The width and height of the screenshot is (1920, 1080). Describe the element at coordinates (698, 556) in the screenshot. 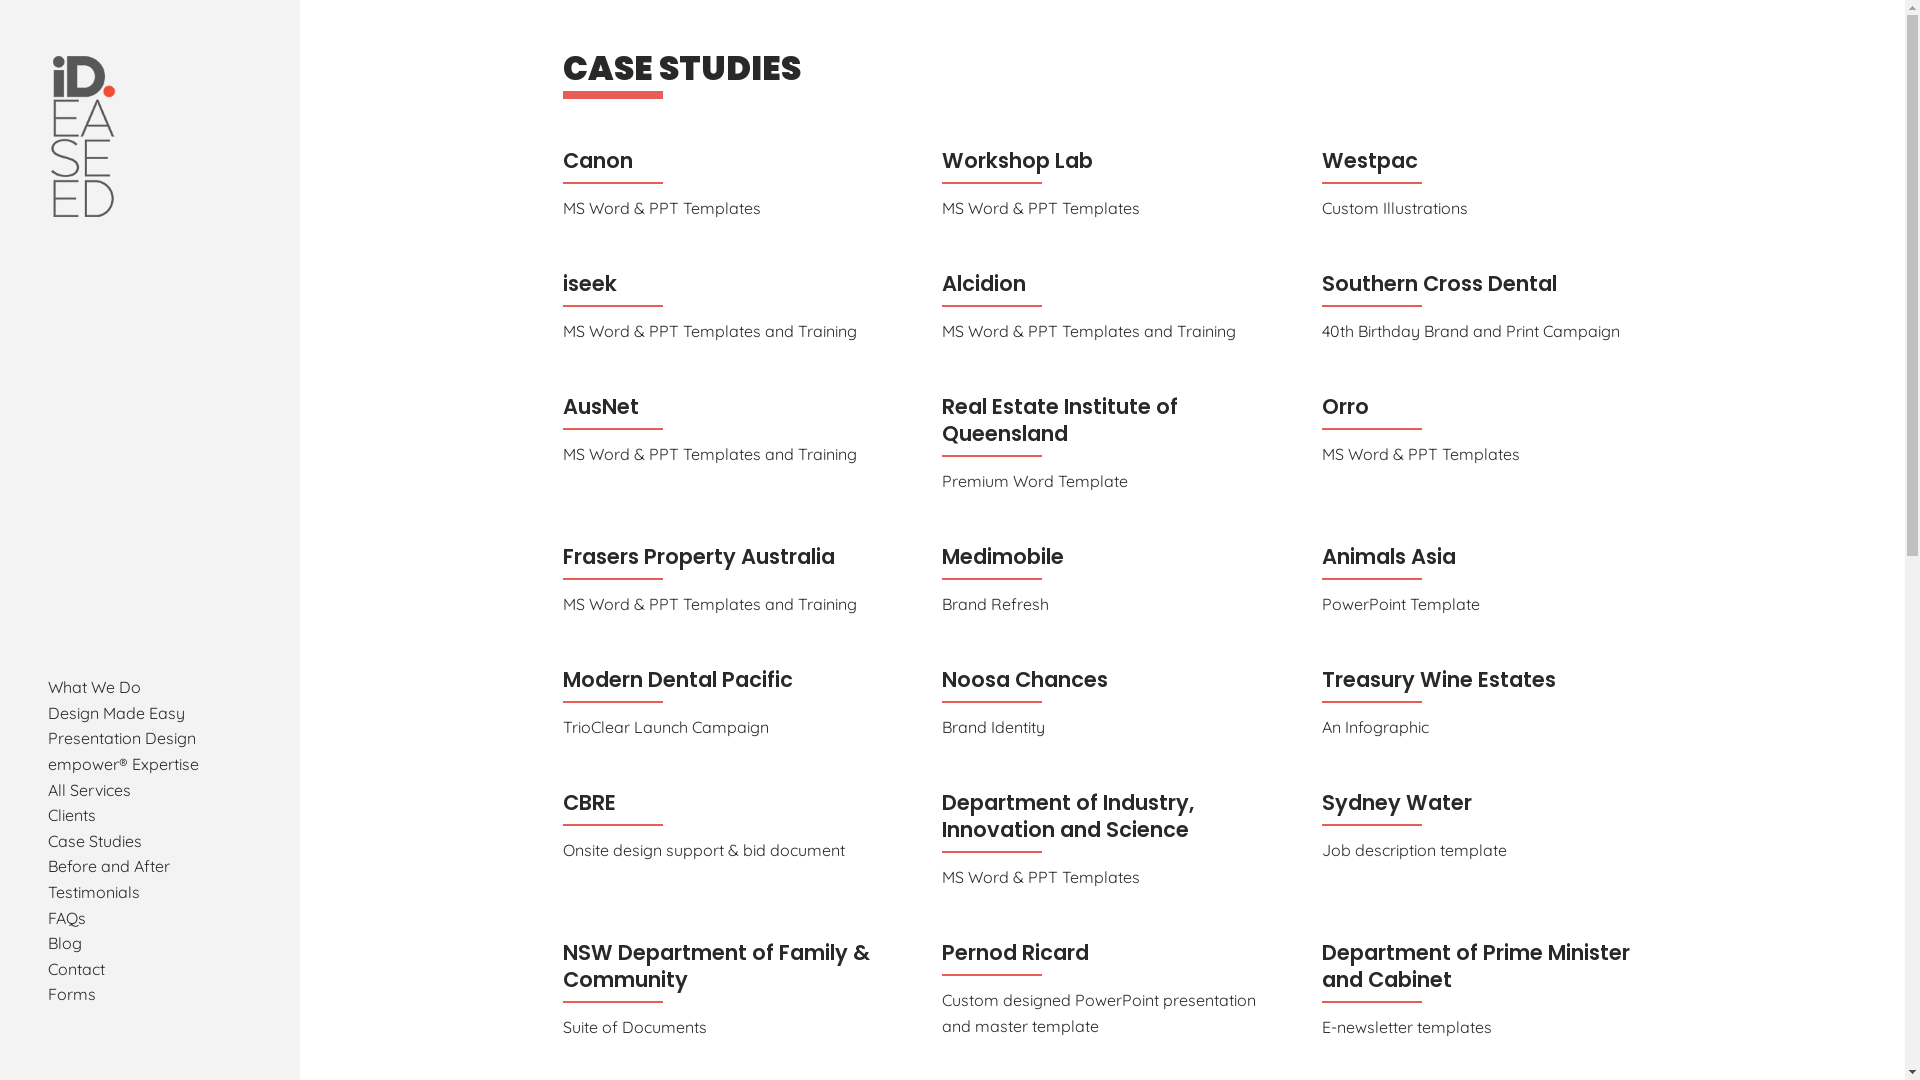

I see `Frasers Property Australia` at that location.